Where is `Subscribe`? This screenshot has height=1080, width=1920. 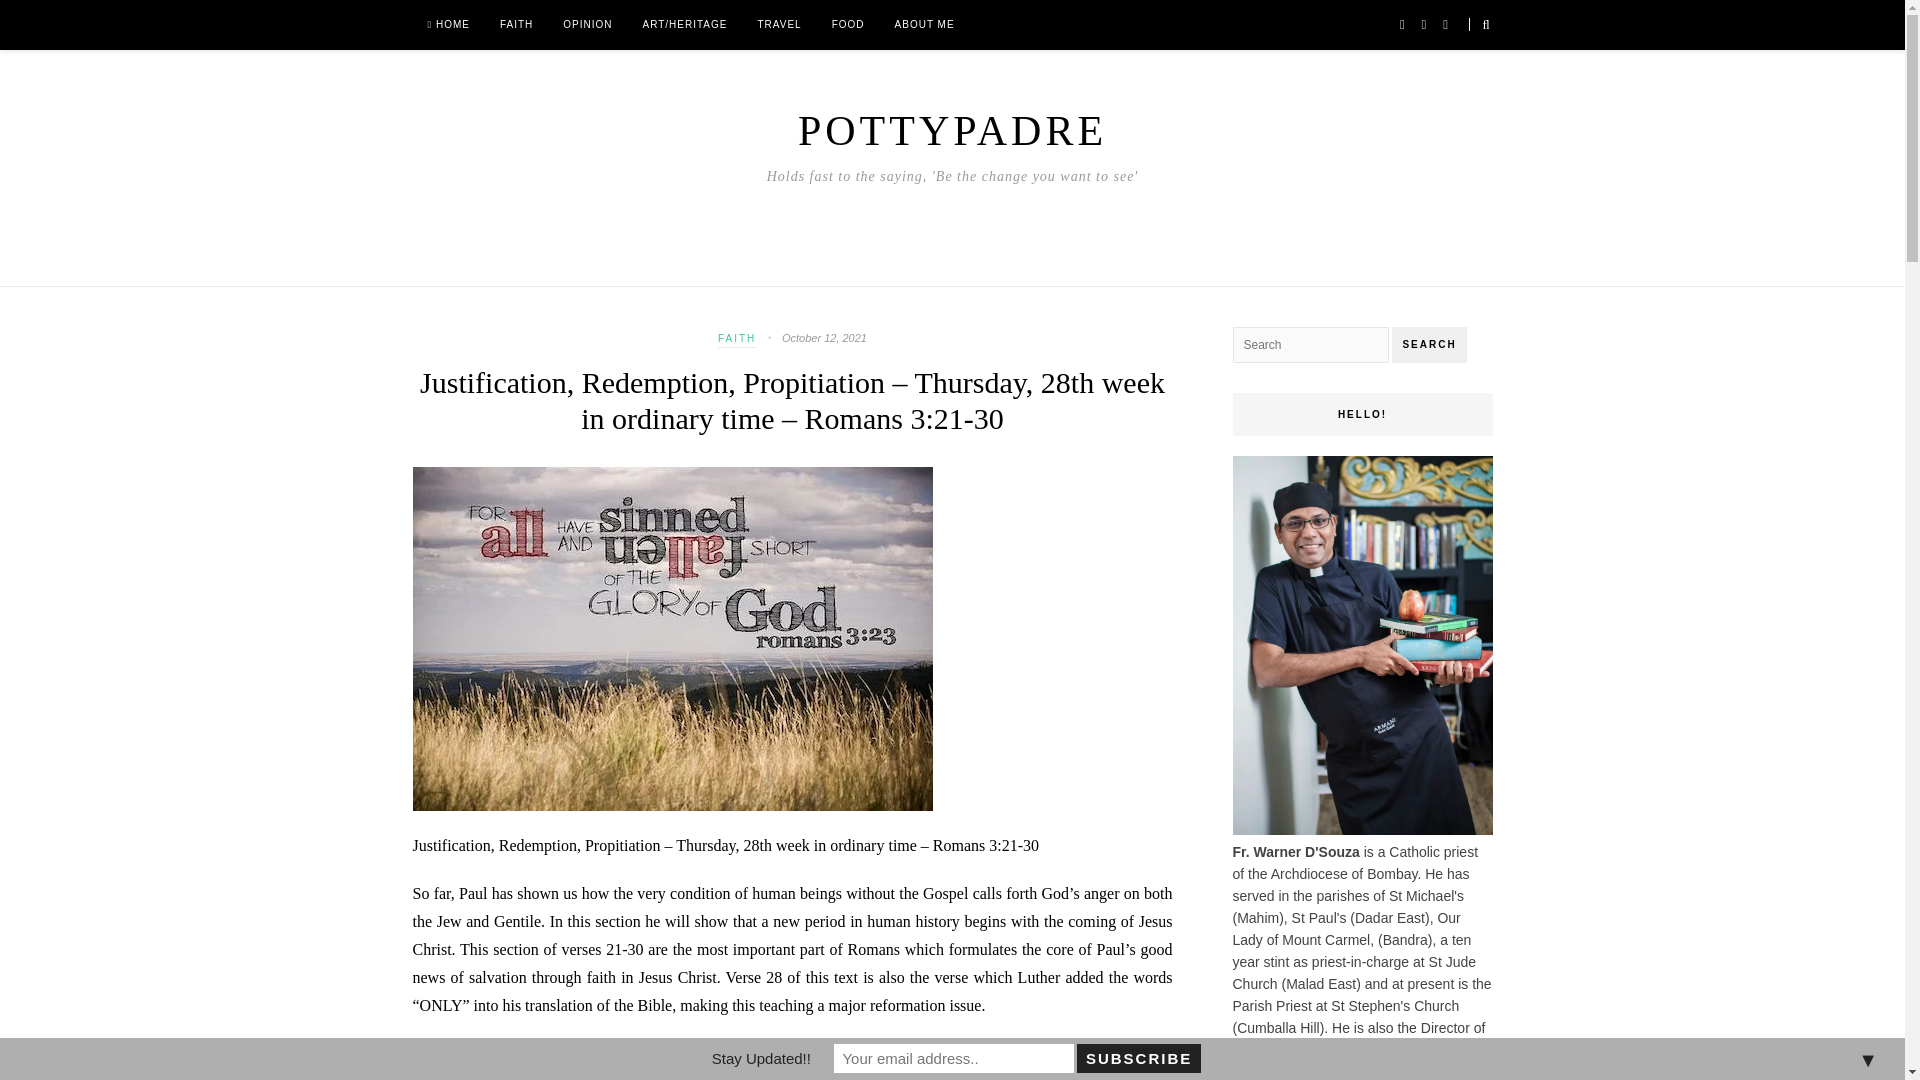 Subscribe is located at coordinates (1138, 1058).